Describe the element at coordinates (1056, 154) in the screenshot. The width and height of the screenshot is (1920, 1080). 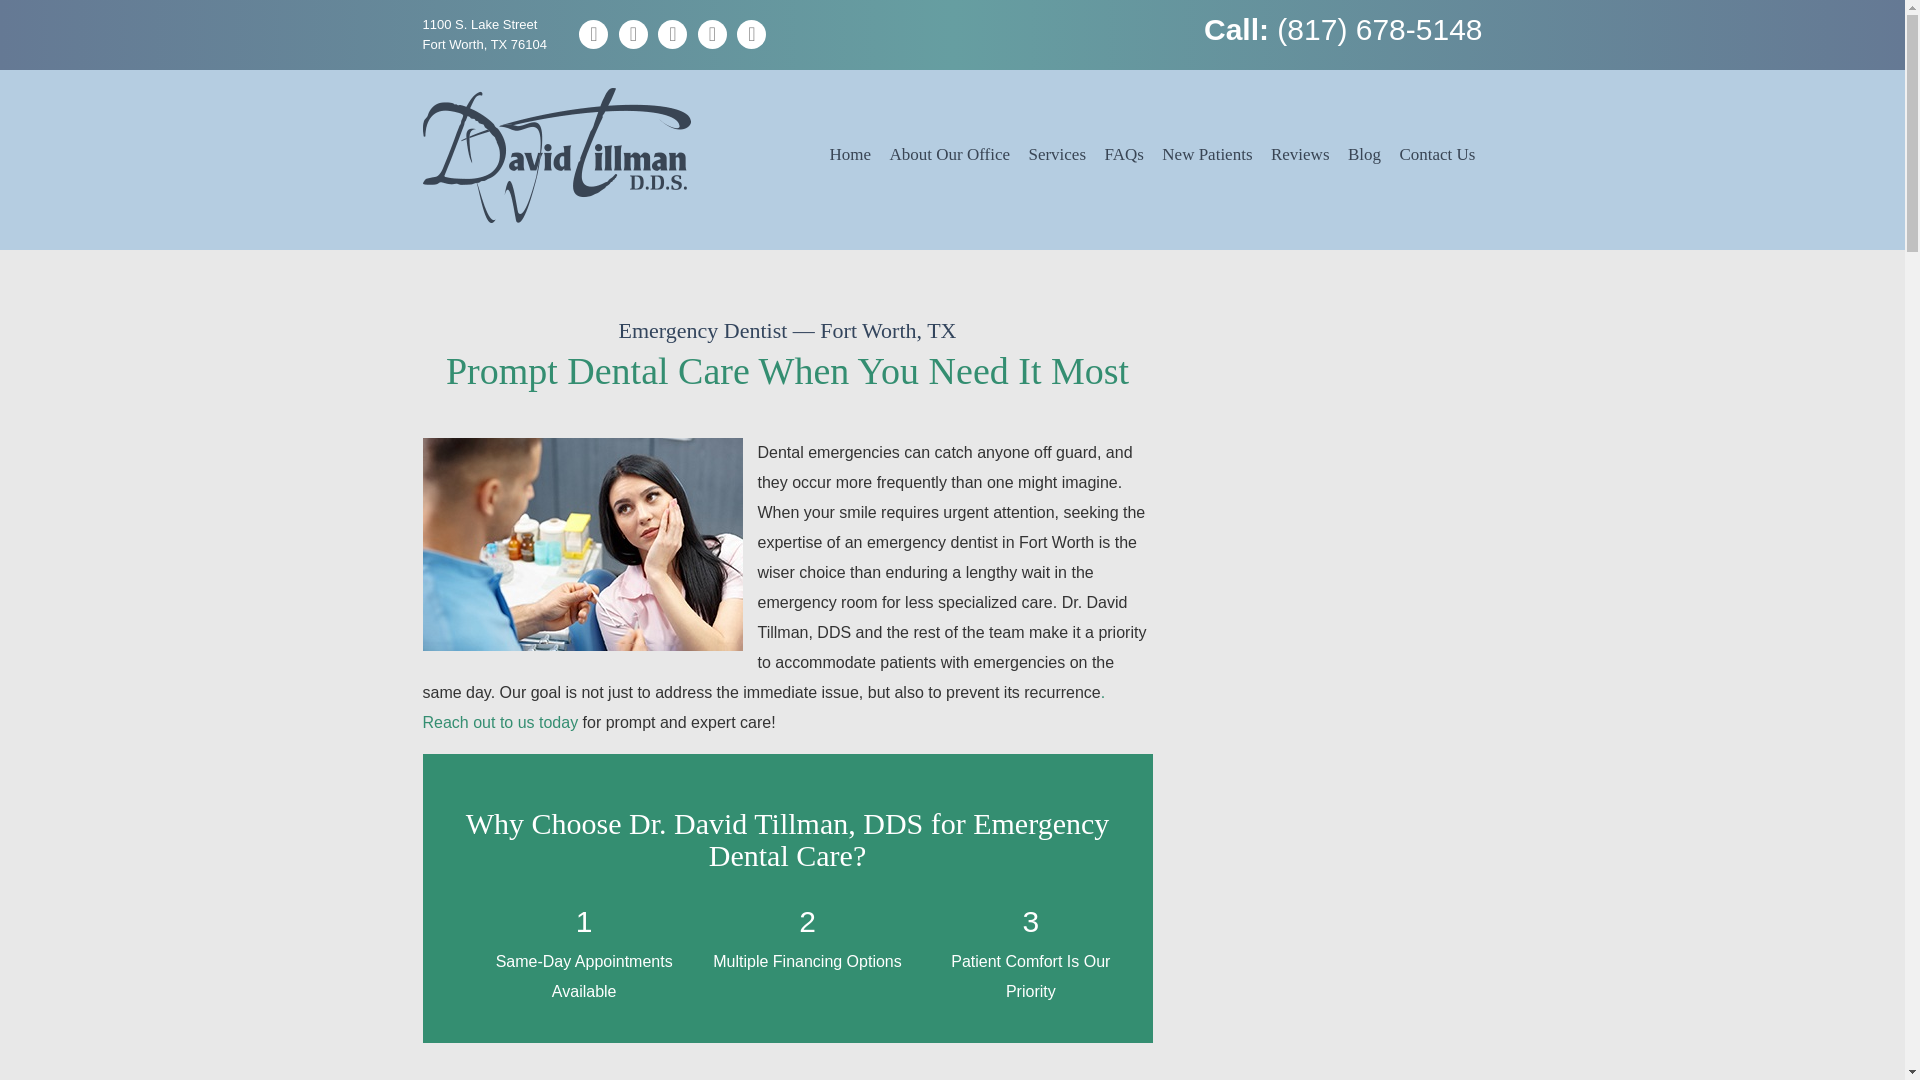
I see `Services` at that location.